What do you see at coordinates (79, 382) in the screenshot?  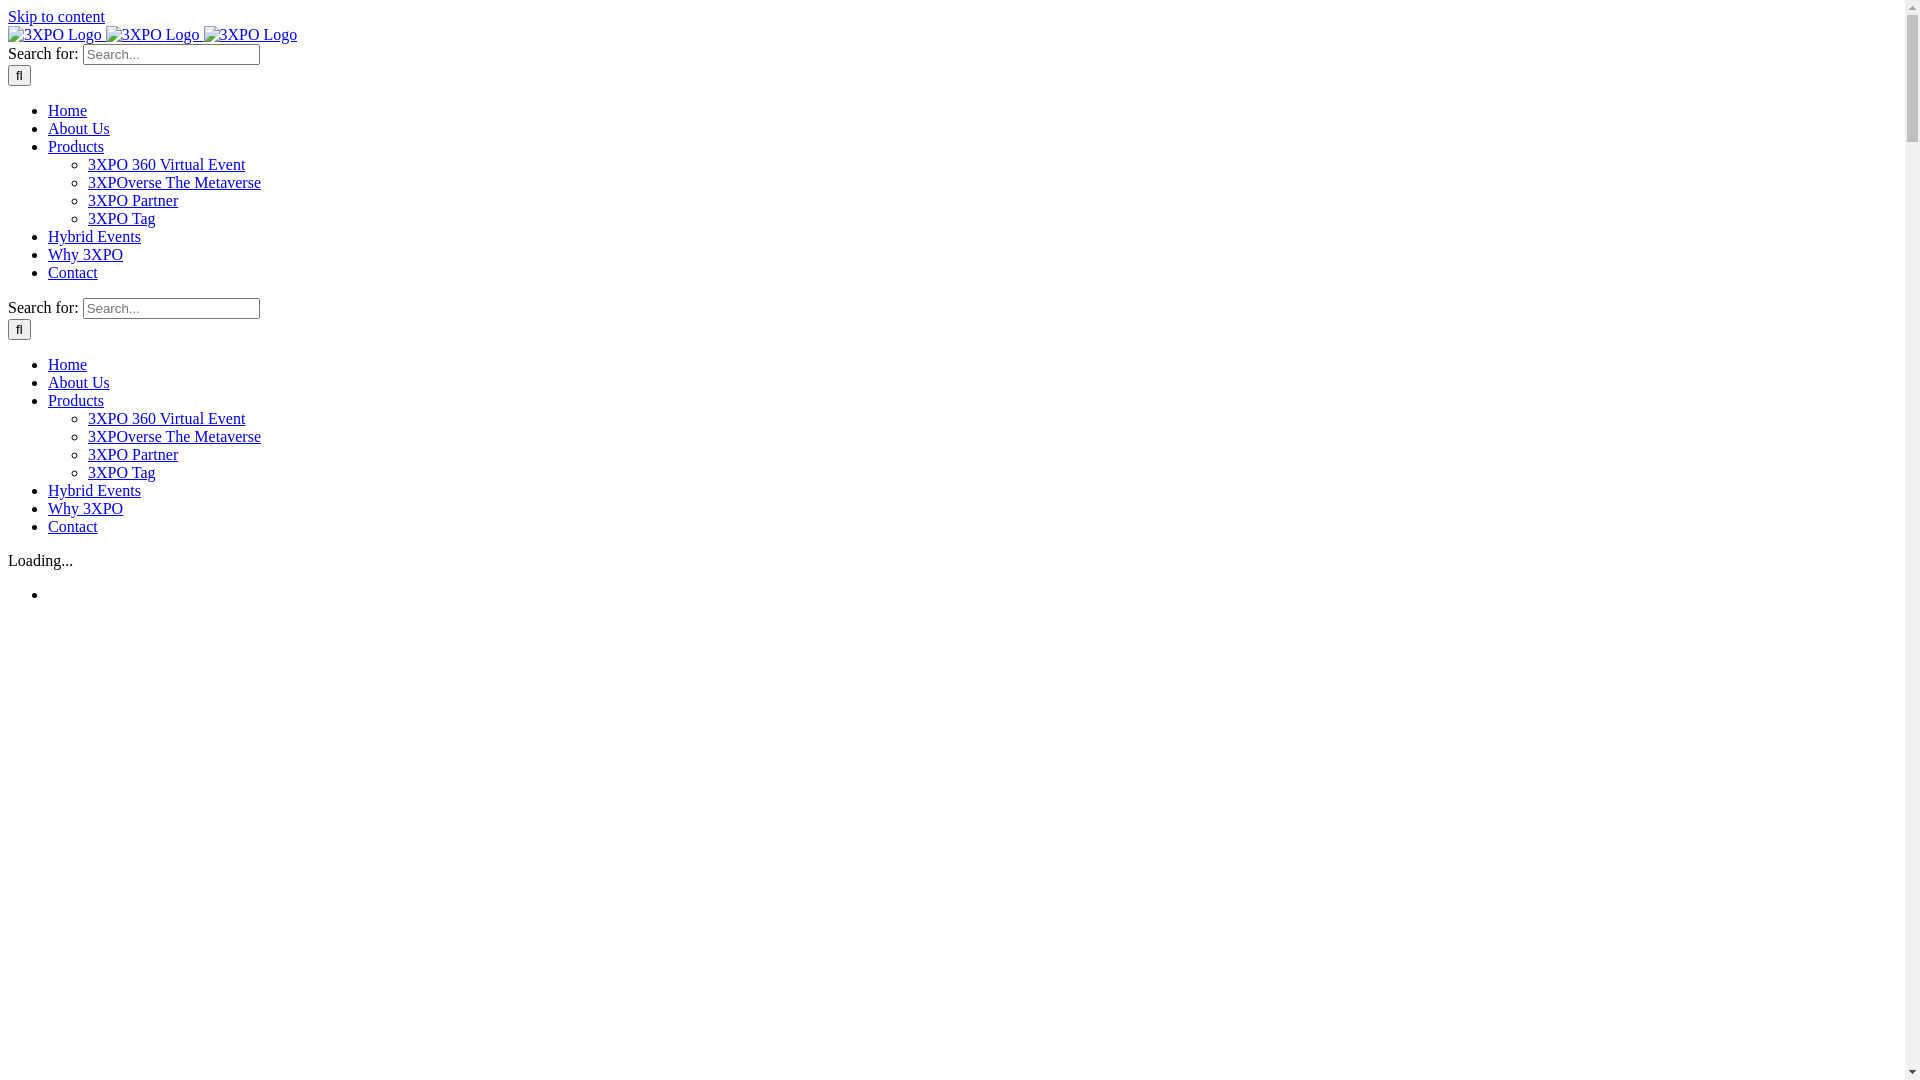 I see `About Us` at bounding box center [79, 382].